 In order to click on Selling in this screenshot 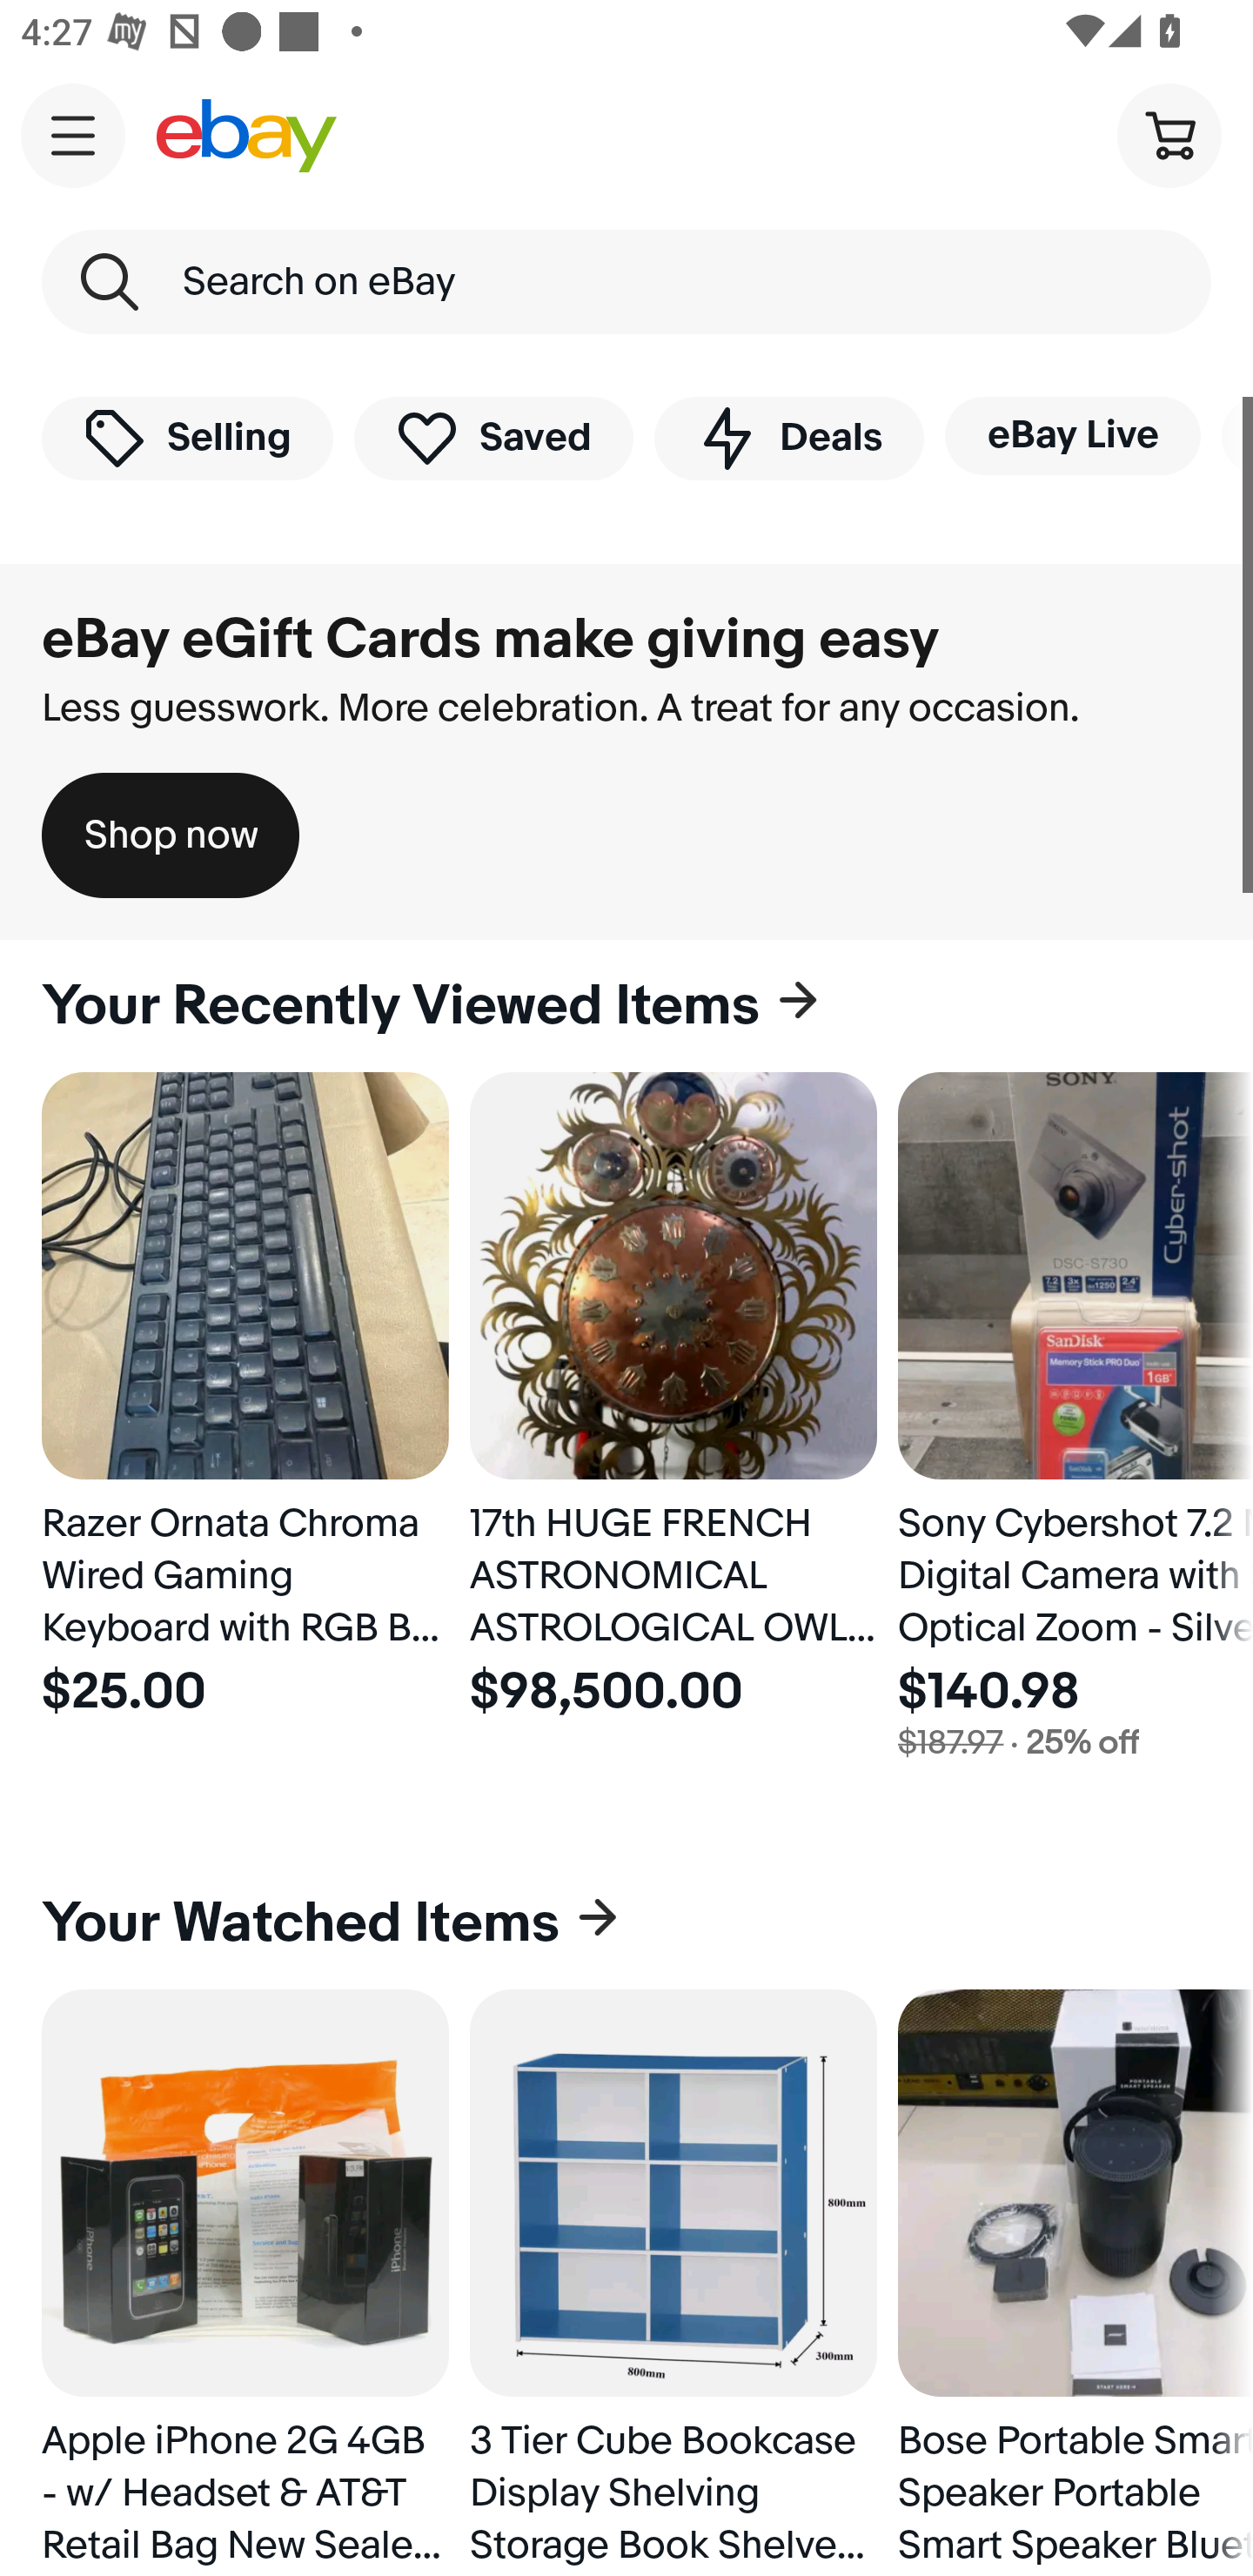, I will do `click(187, 437)`.